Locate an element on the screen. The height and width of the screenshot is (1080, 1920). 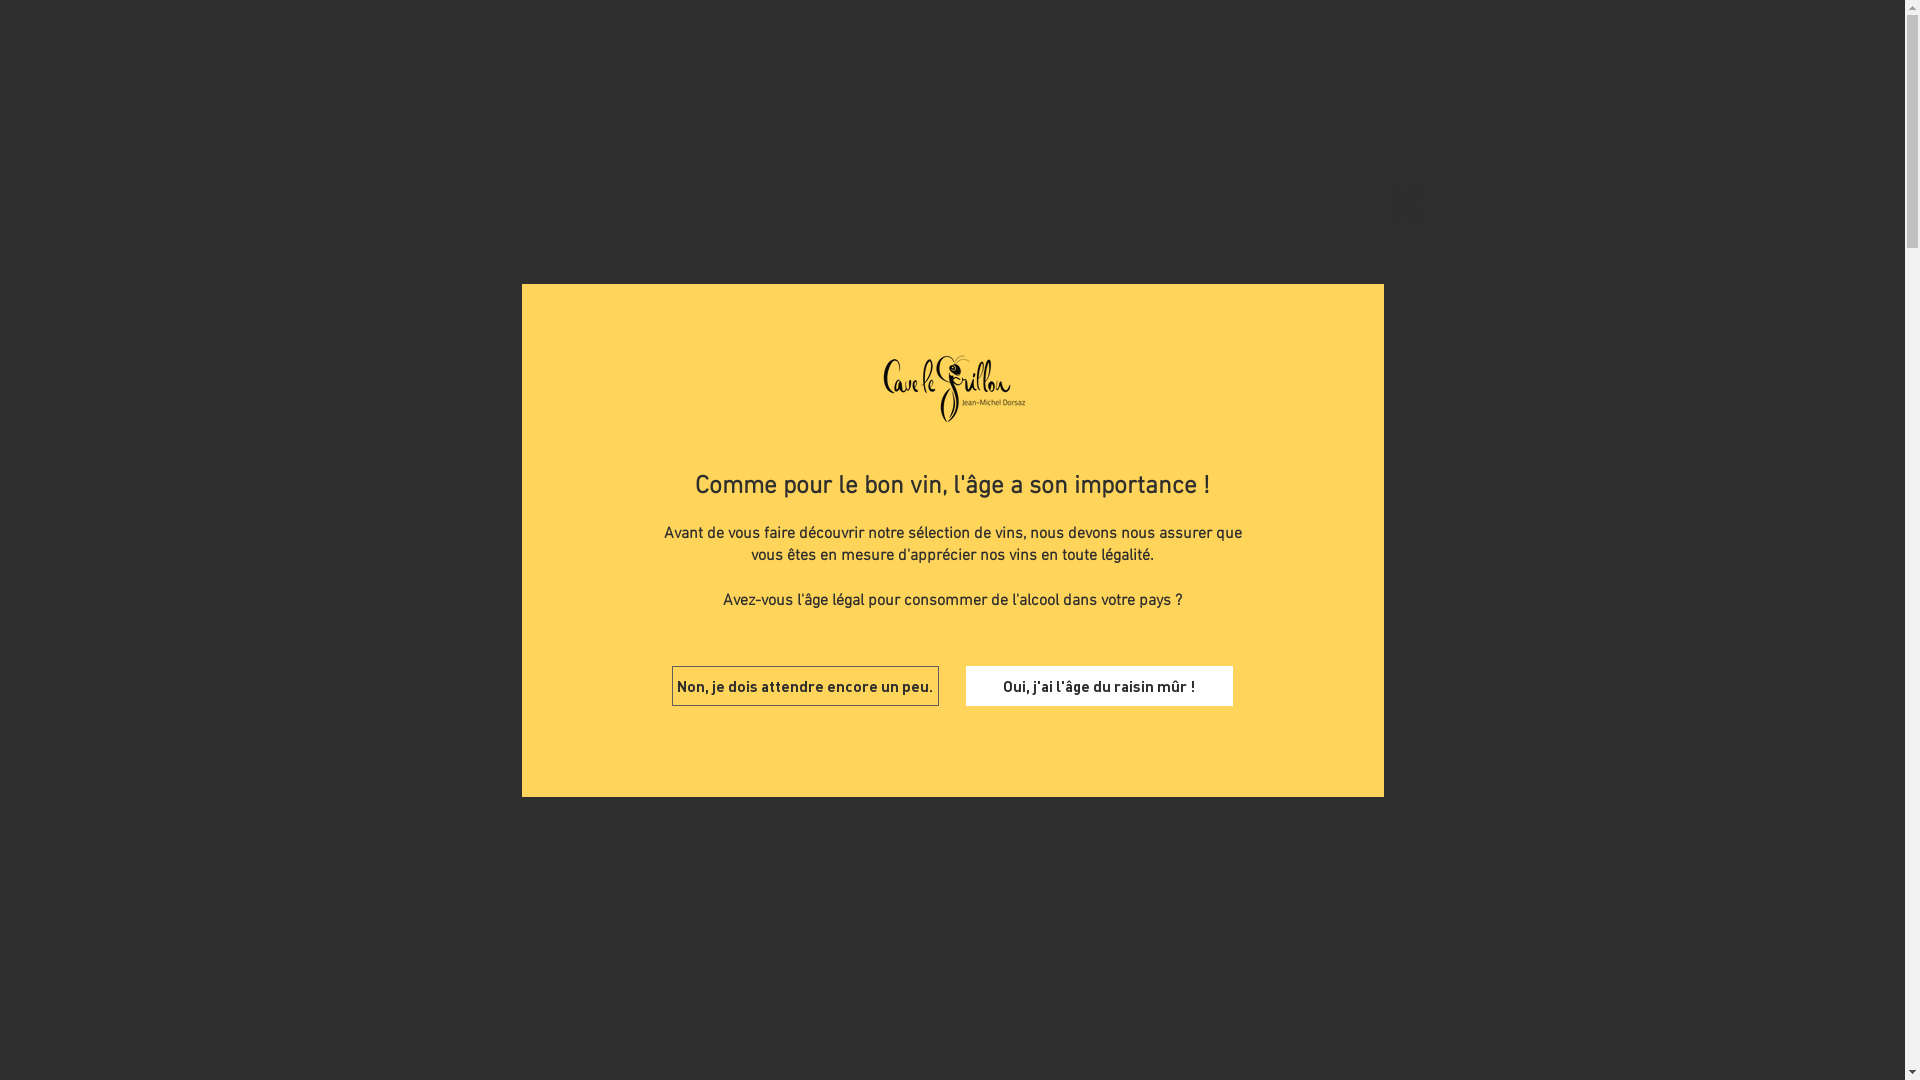
Non, je dois attendre encore un peu. is located at coordinates (806, 686).